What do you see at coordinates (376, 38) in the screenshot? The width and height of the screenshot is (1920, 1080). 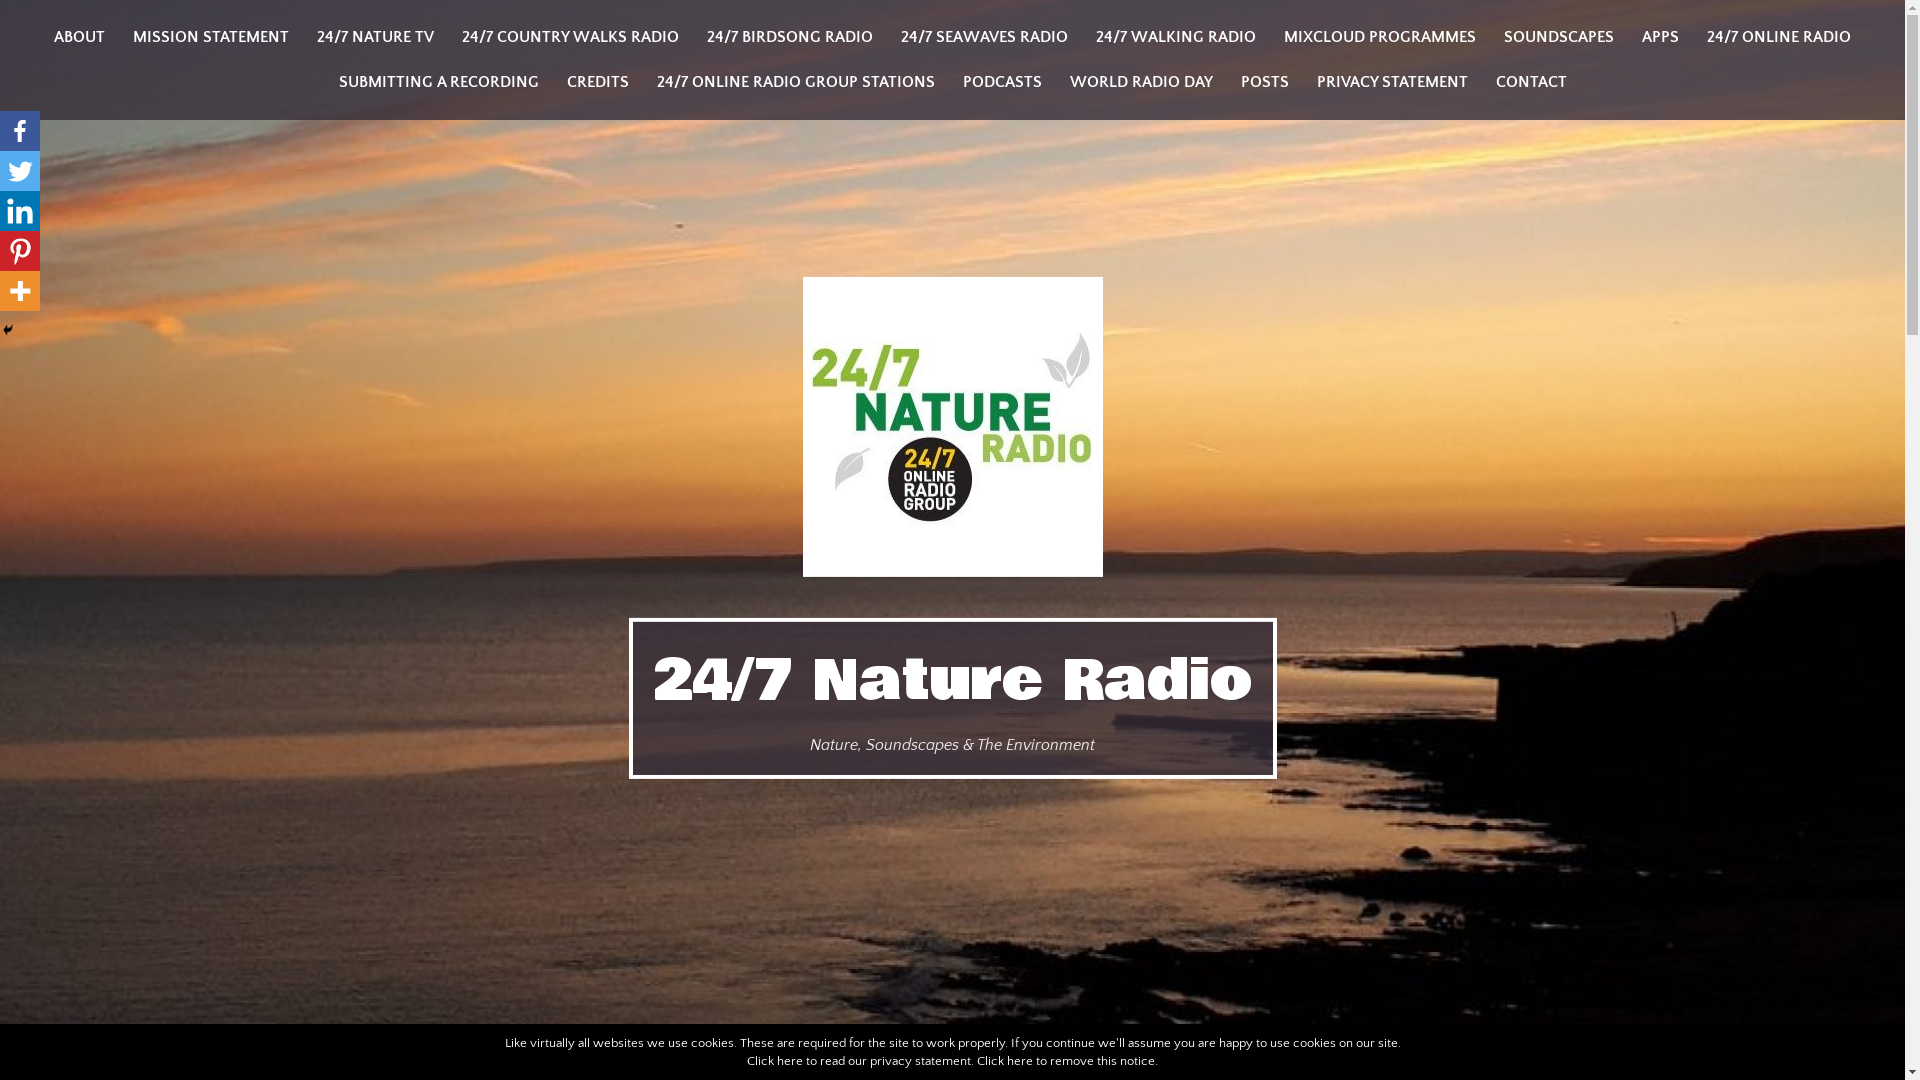 I see `24/7 NATURE TV` at bounding box center [376, 38].